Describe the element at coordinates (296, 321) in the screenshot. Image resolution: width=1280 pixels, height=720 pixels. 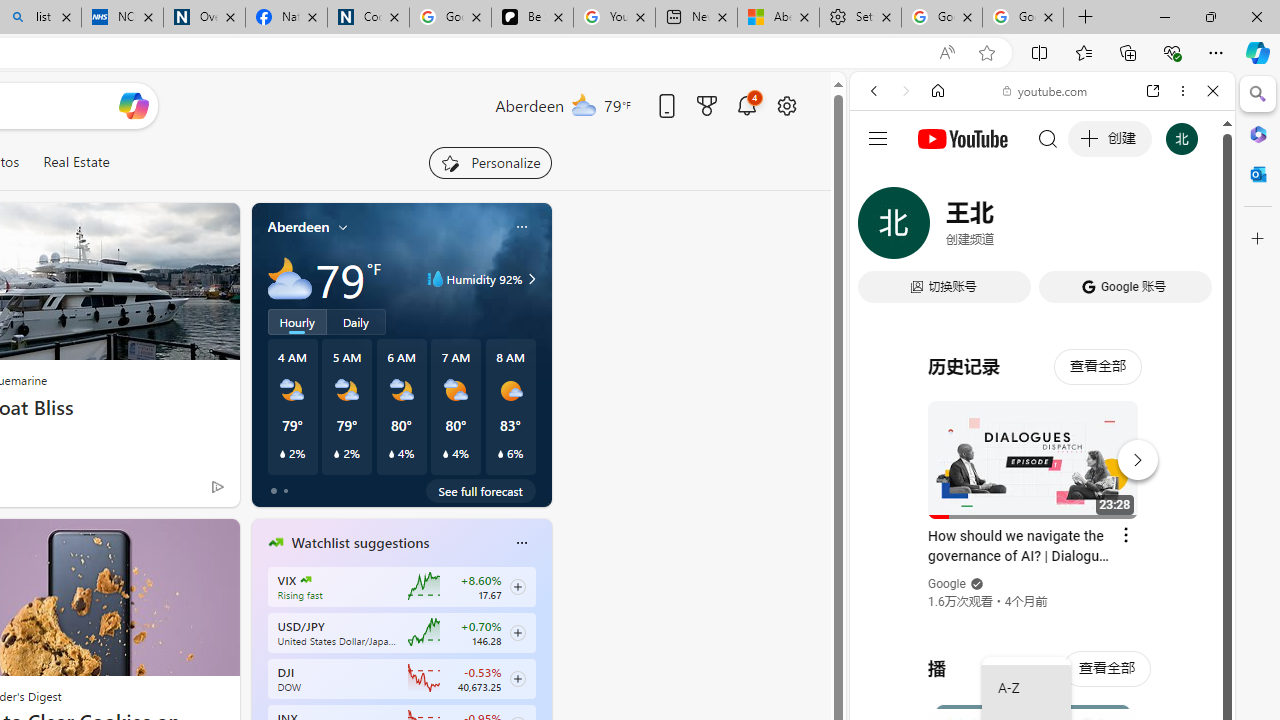
I see `Hourly` at that location.